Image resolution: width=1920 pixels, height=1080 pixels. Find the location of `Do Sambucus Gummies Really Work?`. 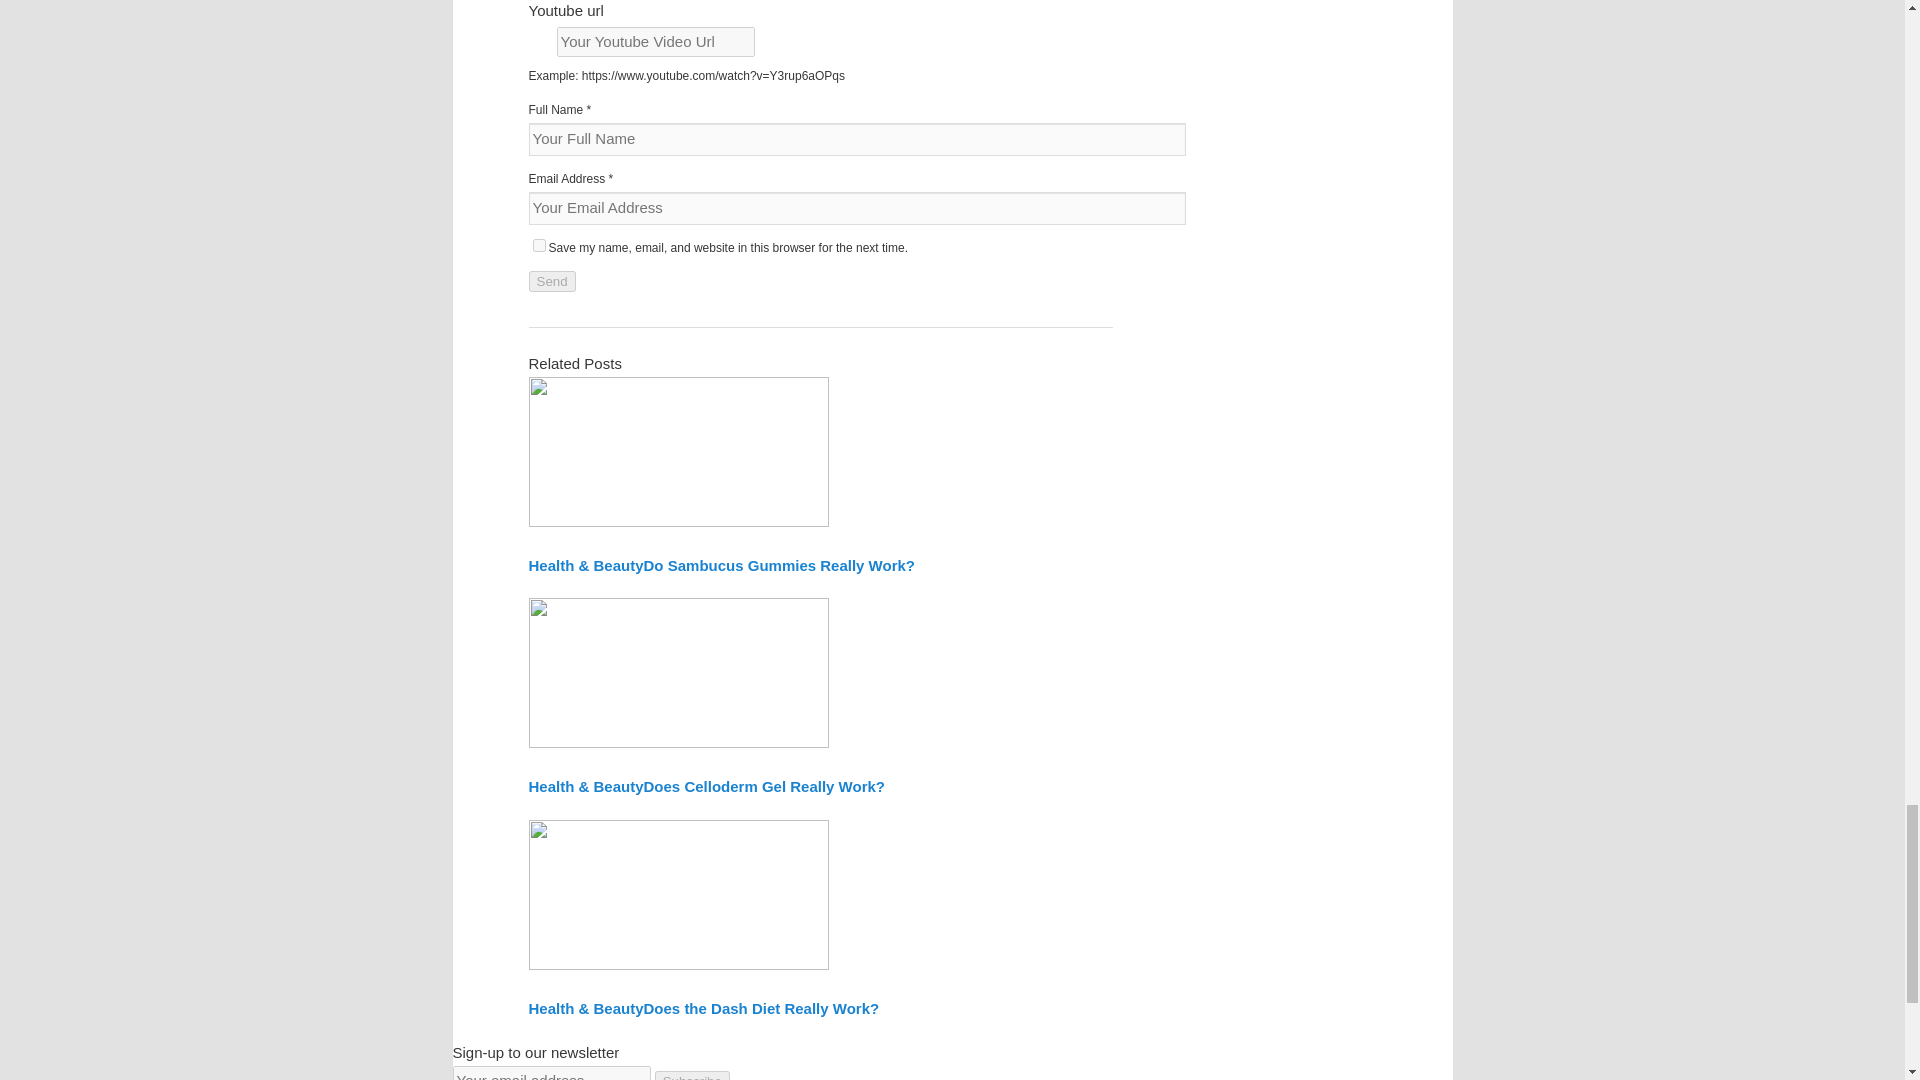

Do Sambucus Gummies Really Work? is located at coordinates (779, 565).